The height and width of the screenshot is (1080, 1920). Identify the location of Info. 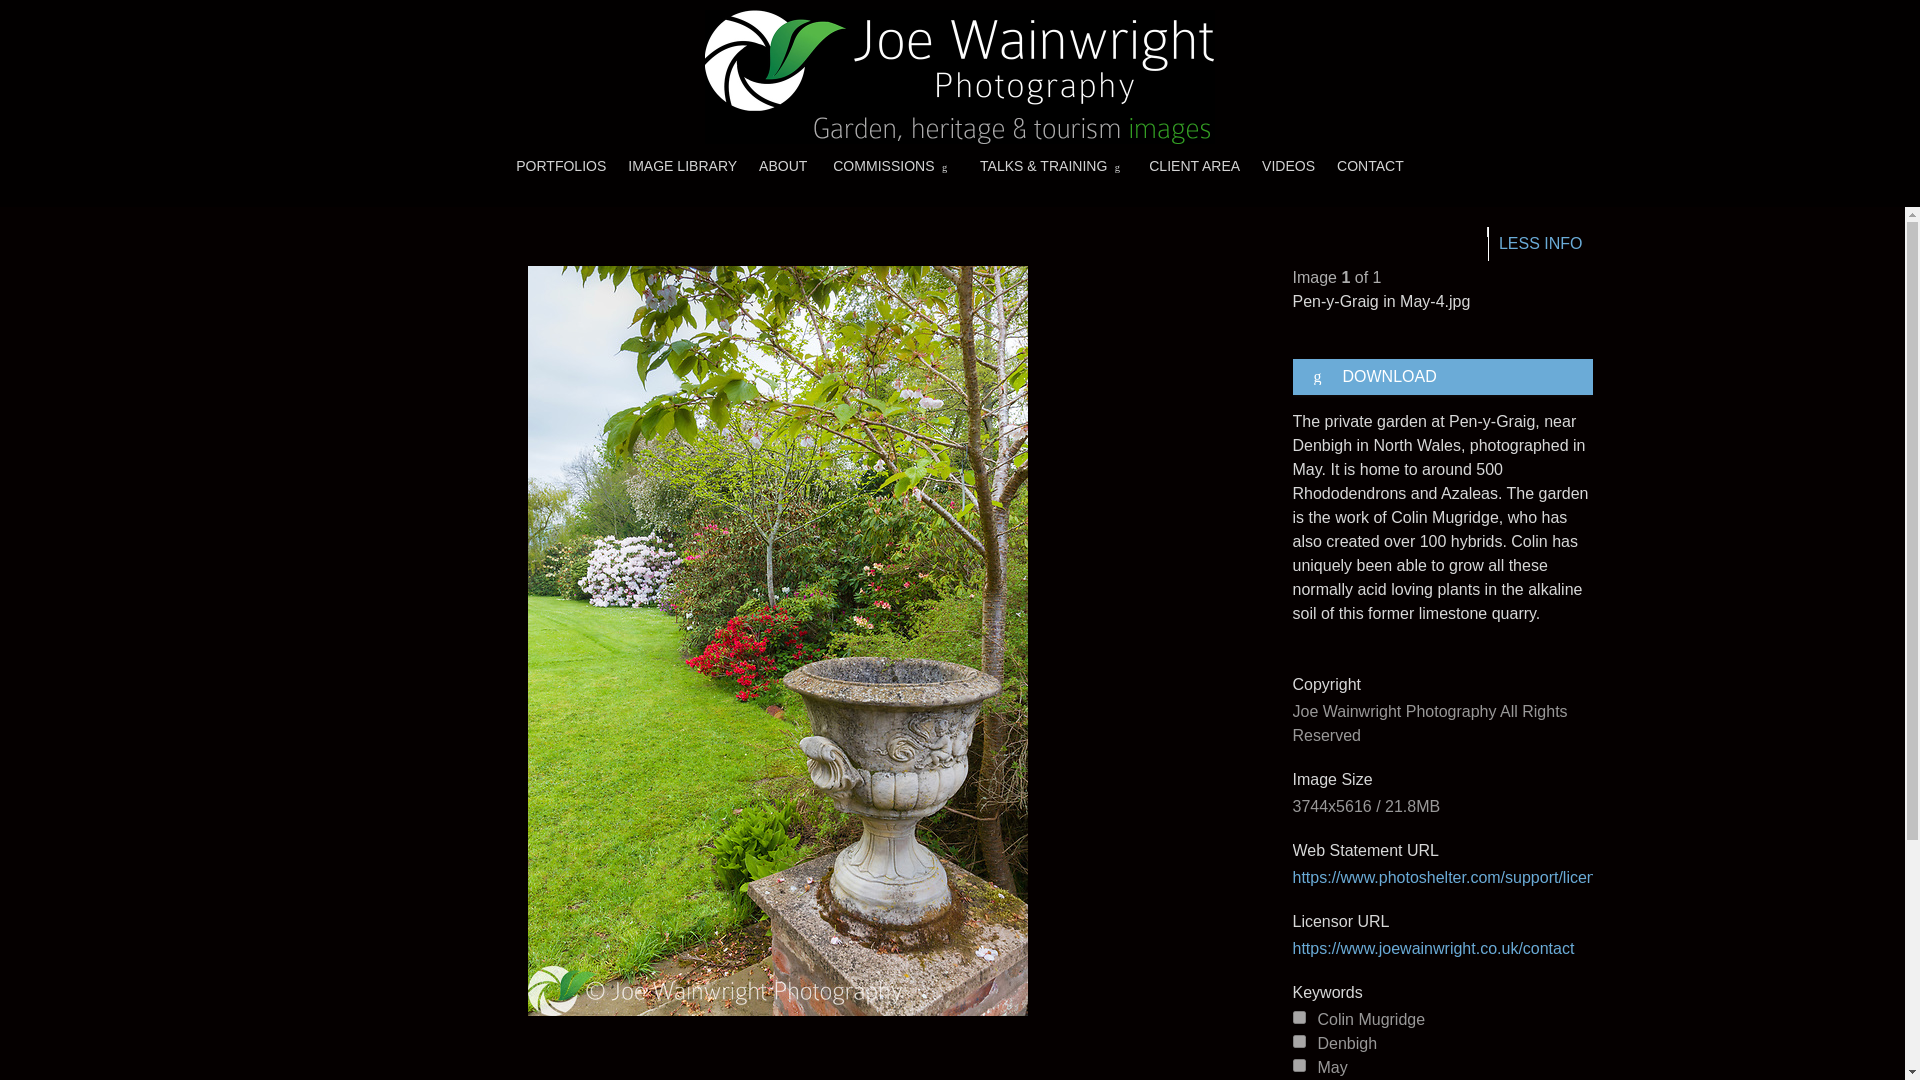
(1540, 244).